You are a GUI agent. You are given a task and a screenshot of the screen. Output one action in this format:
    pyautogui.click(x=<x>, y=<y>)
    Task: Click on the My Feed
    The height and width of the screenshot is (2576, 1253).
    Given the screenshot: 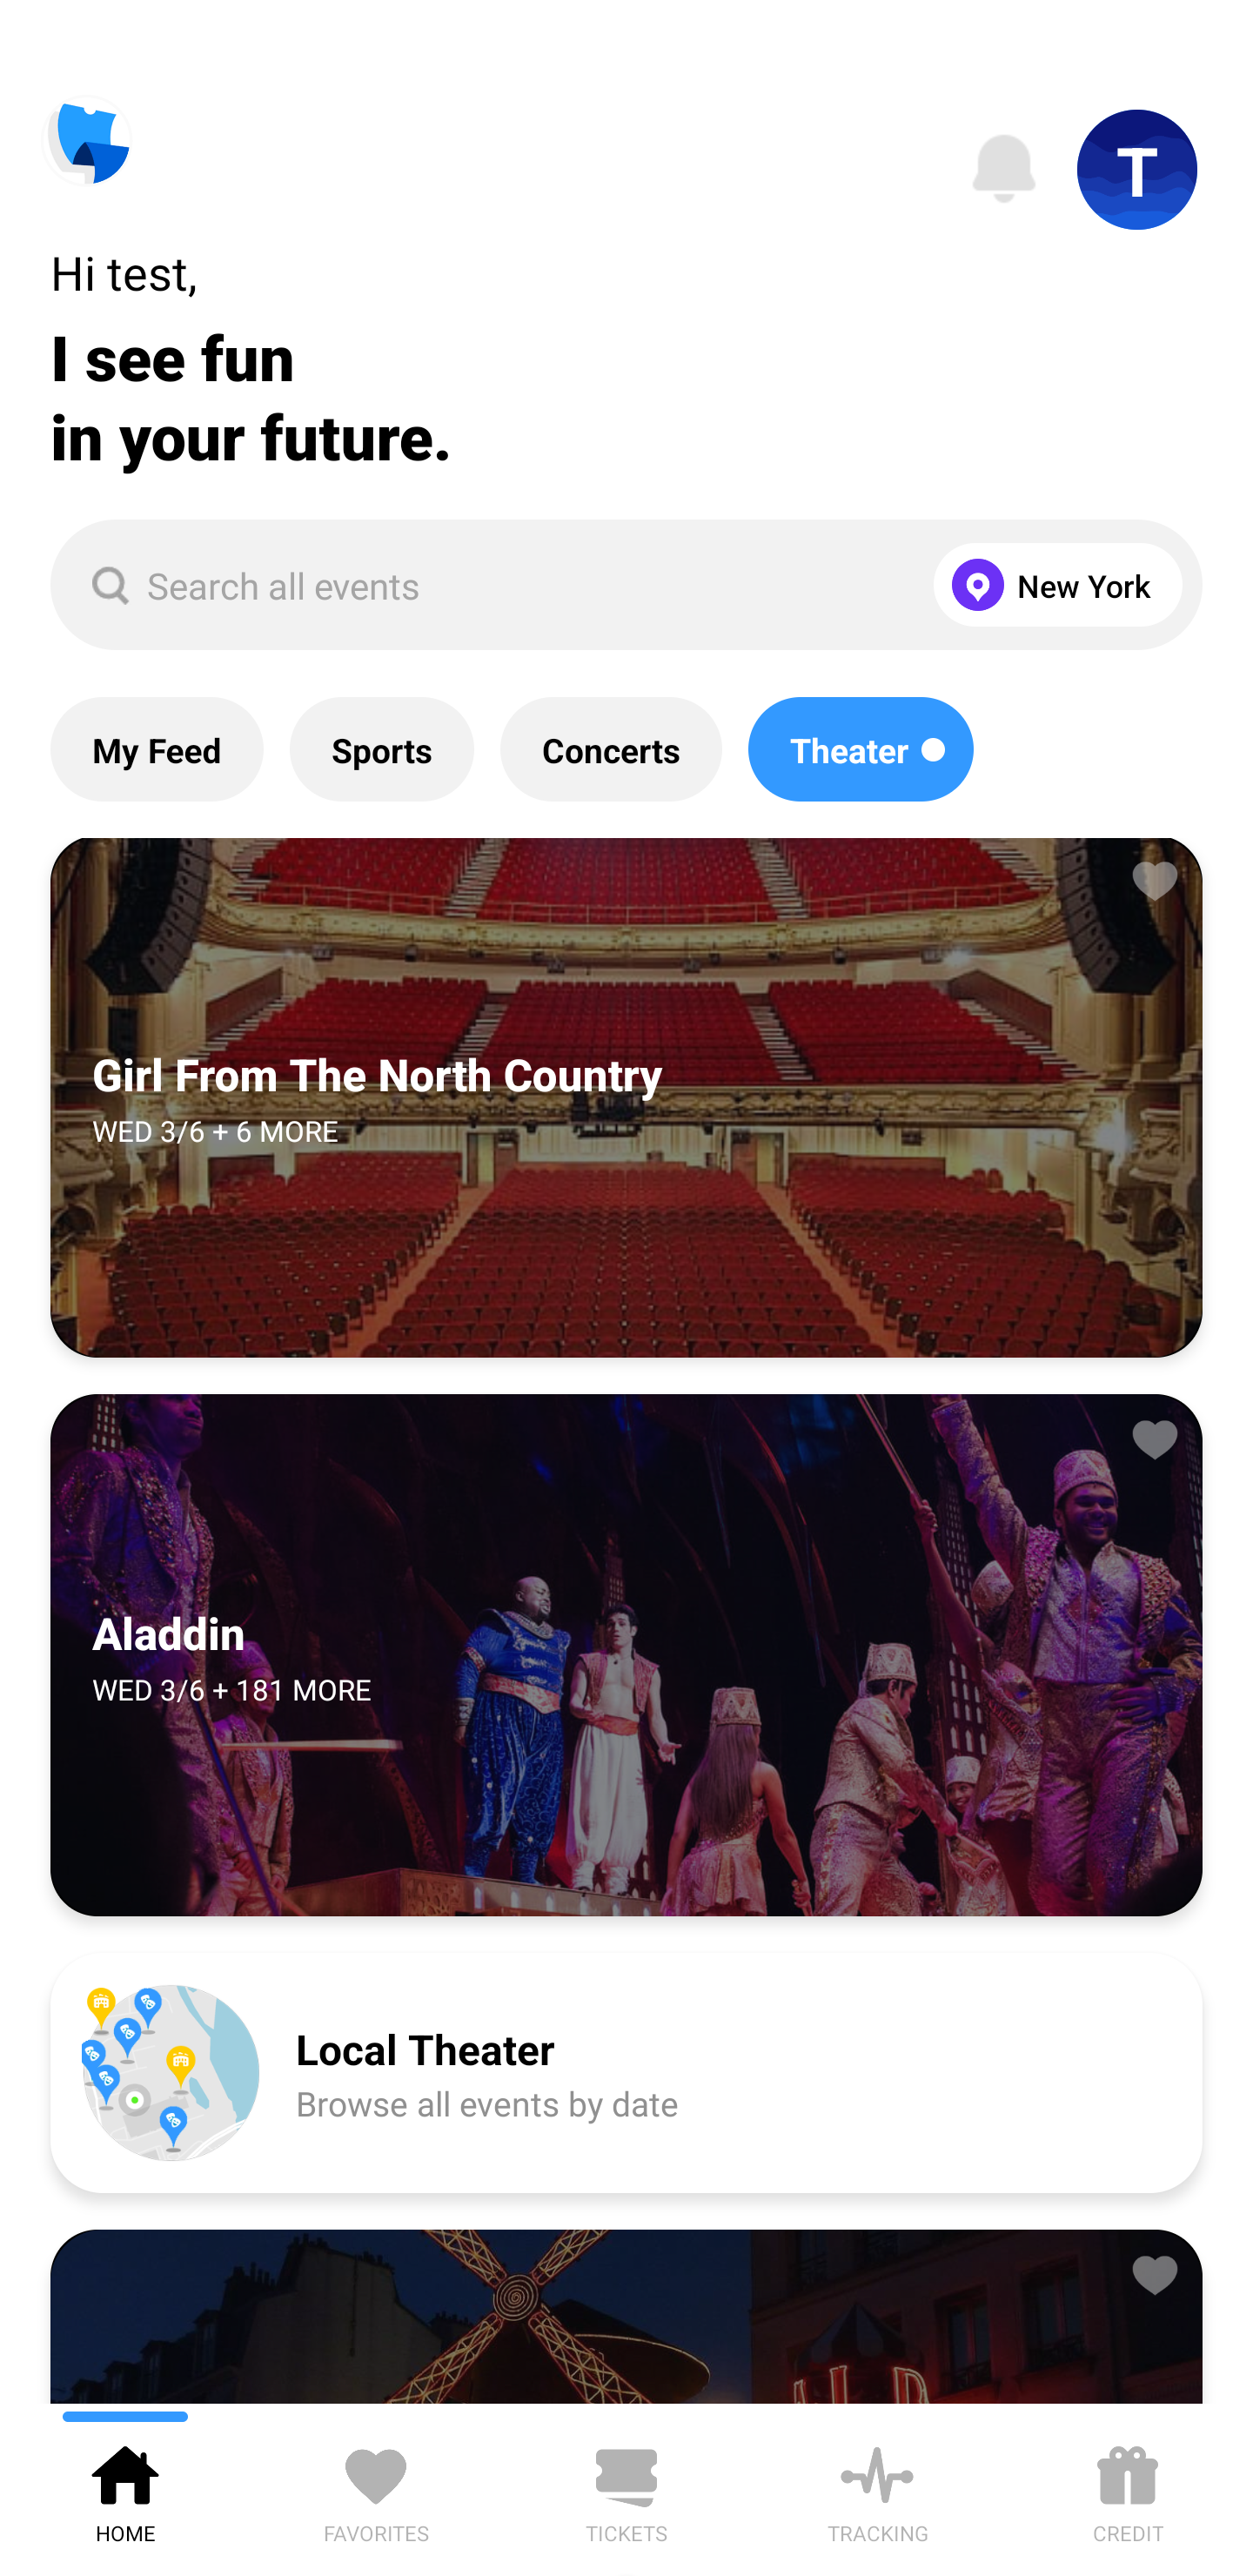 What is the action you would take?
    pyautogui.click(x=157, y=749)
    